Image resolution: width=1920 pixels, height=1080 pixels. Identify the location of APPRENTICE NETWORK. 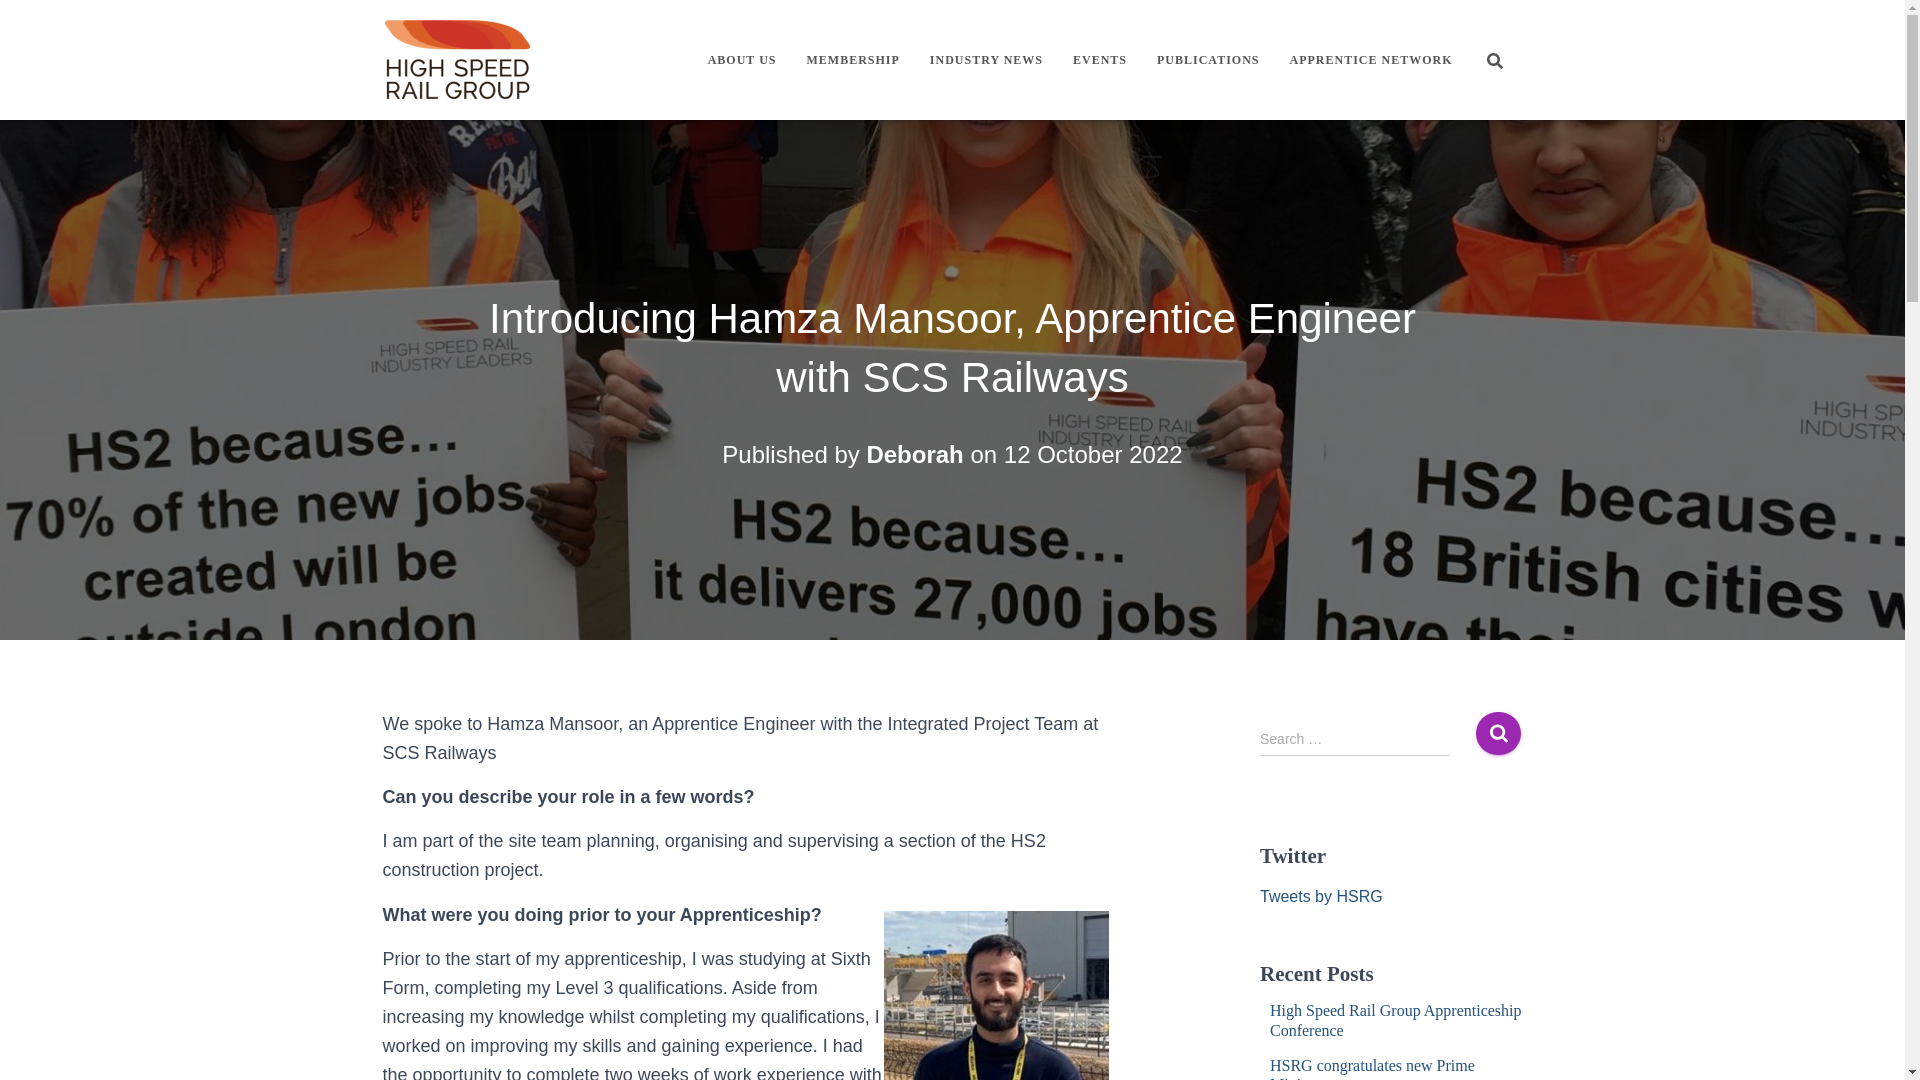
(1370, 60).